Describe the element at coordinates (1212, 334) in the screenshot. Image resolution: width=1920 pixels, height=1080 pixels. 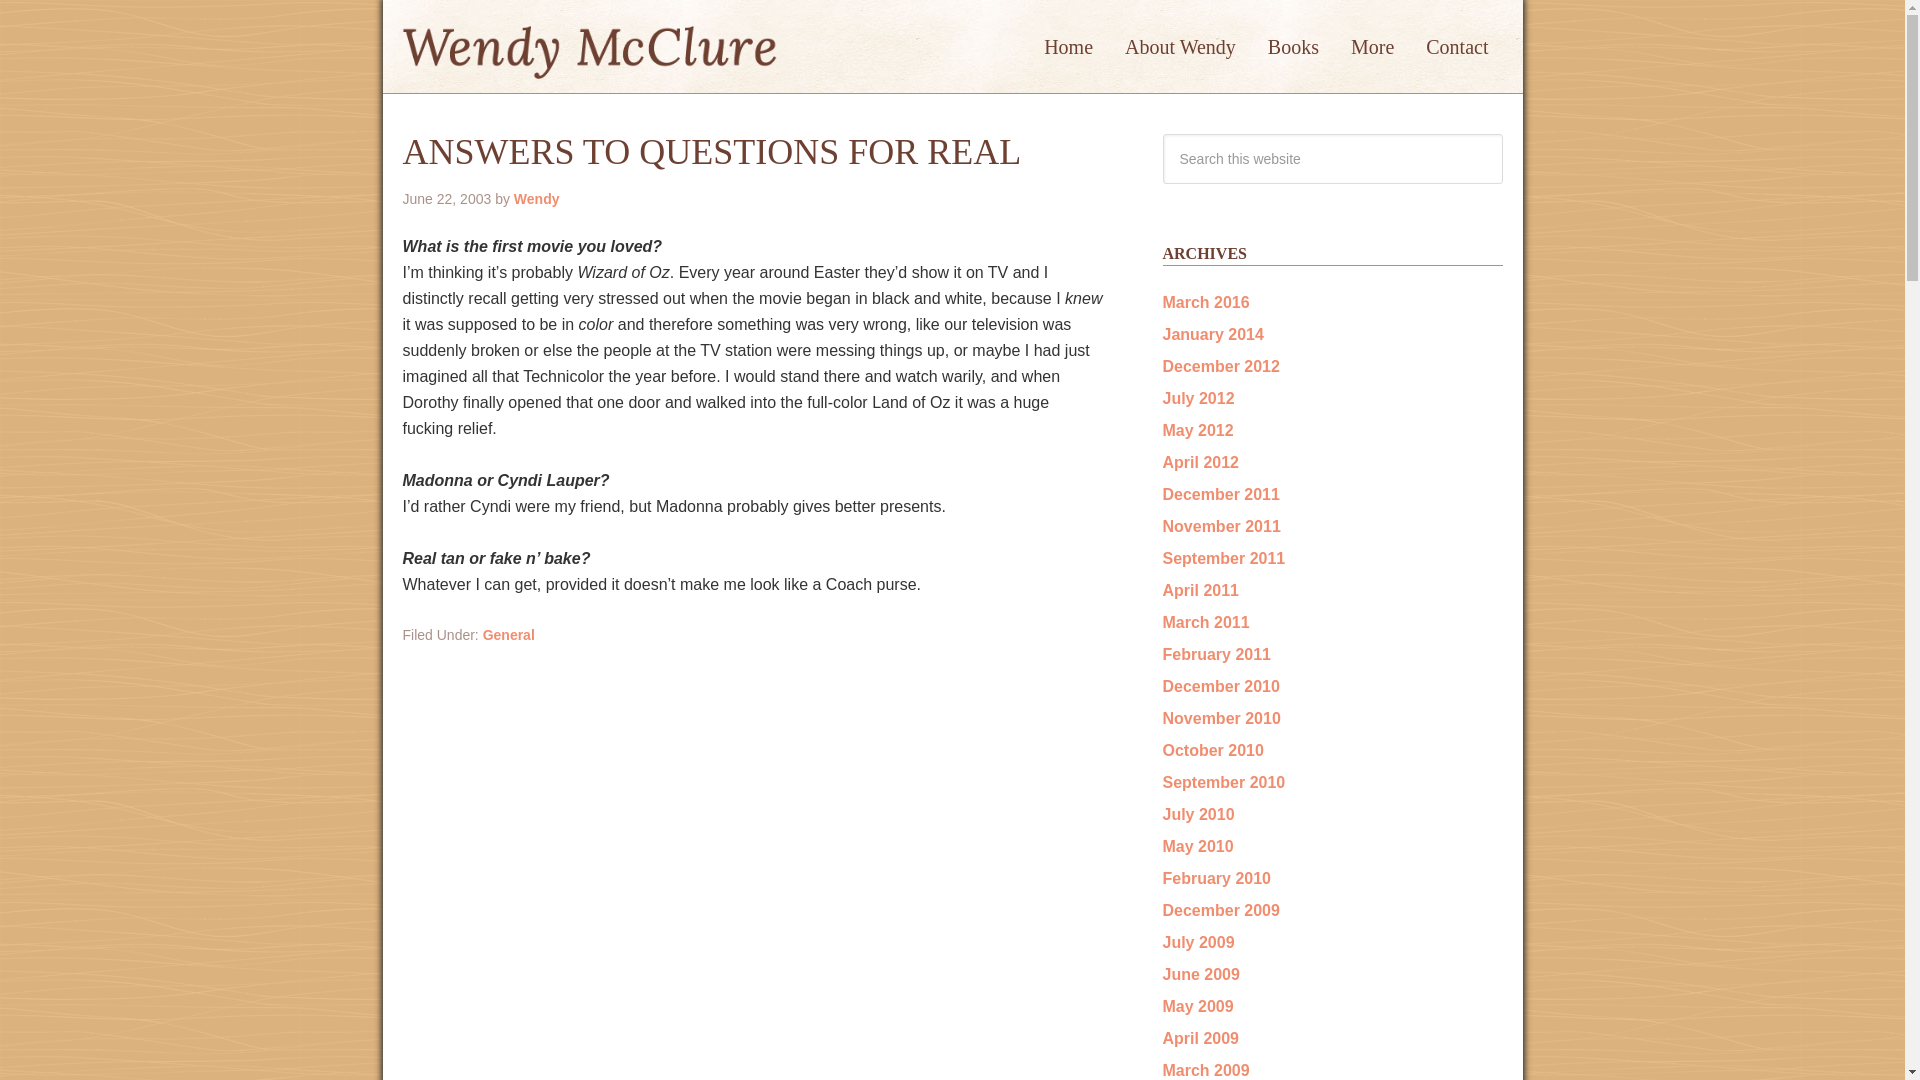
I see `January 2014` at that location.